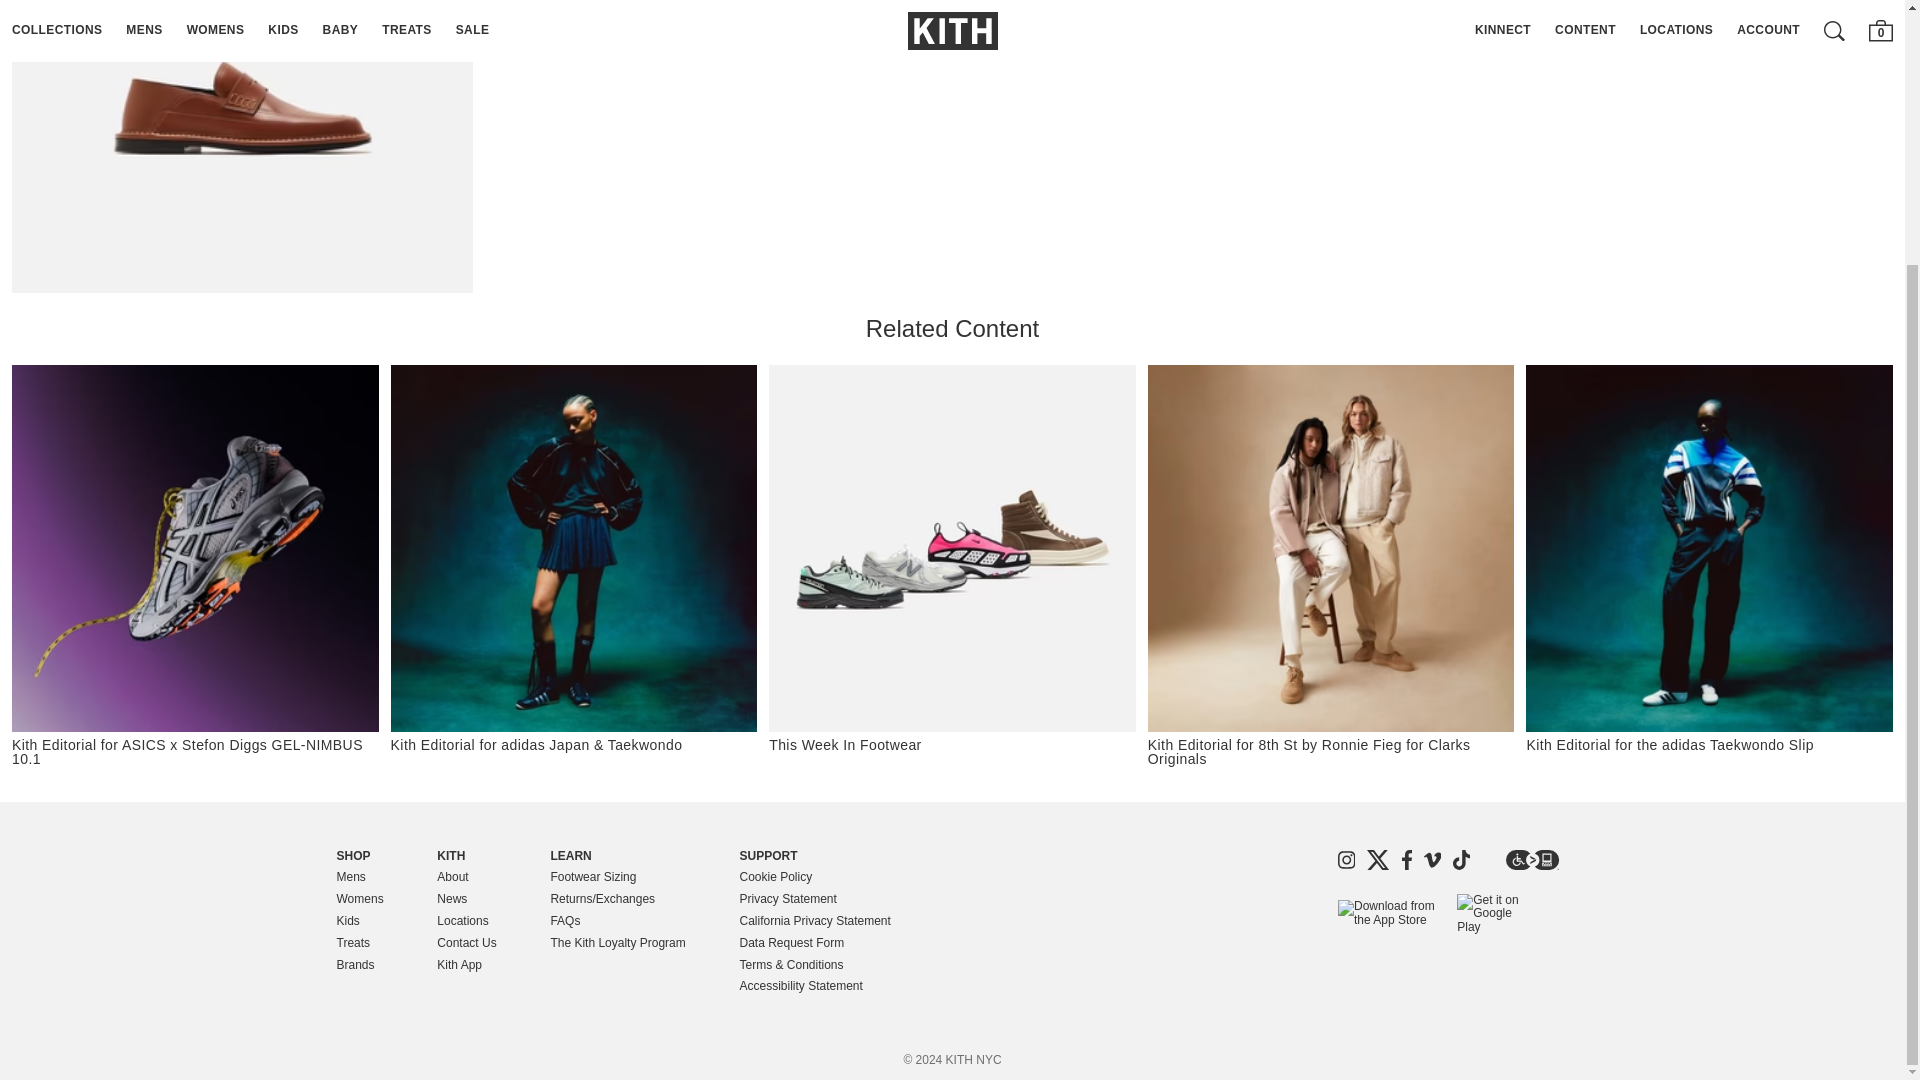 The image size is (1920, 1080). What do you see at coordinates (1532, 860) in the screenshot?
I see `essential Accessibility Icon` at bounding box center [1532, 860].